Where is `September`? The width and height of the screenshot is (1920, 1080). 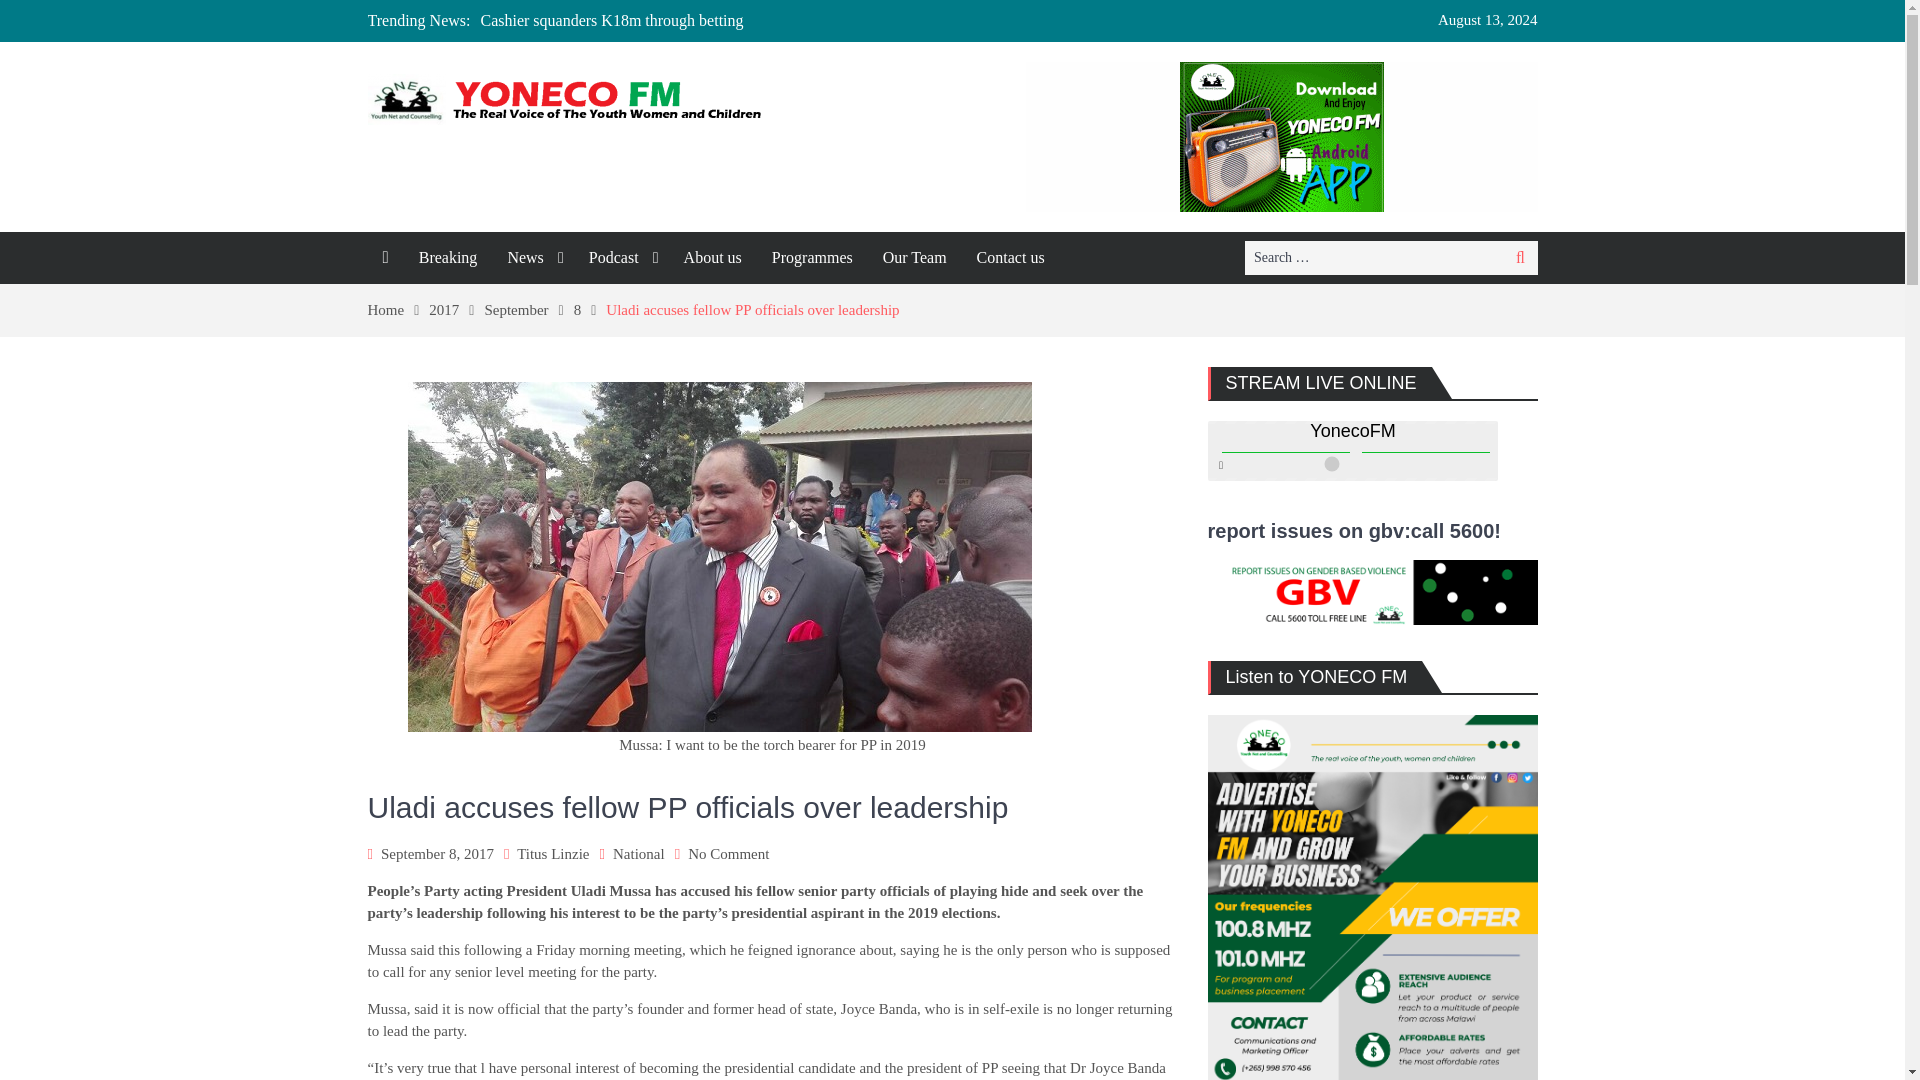 September is located at coordinates (528, 310).